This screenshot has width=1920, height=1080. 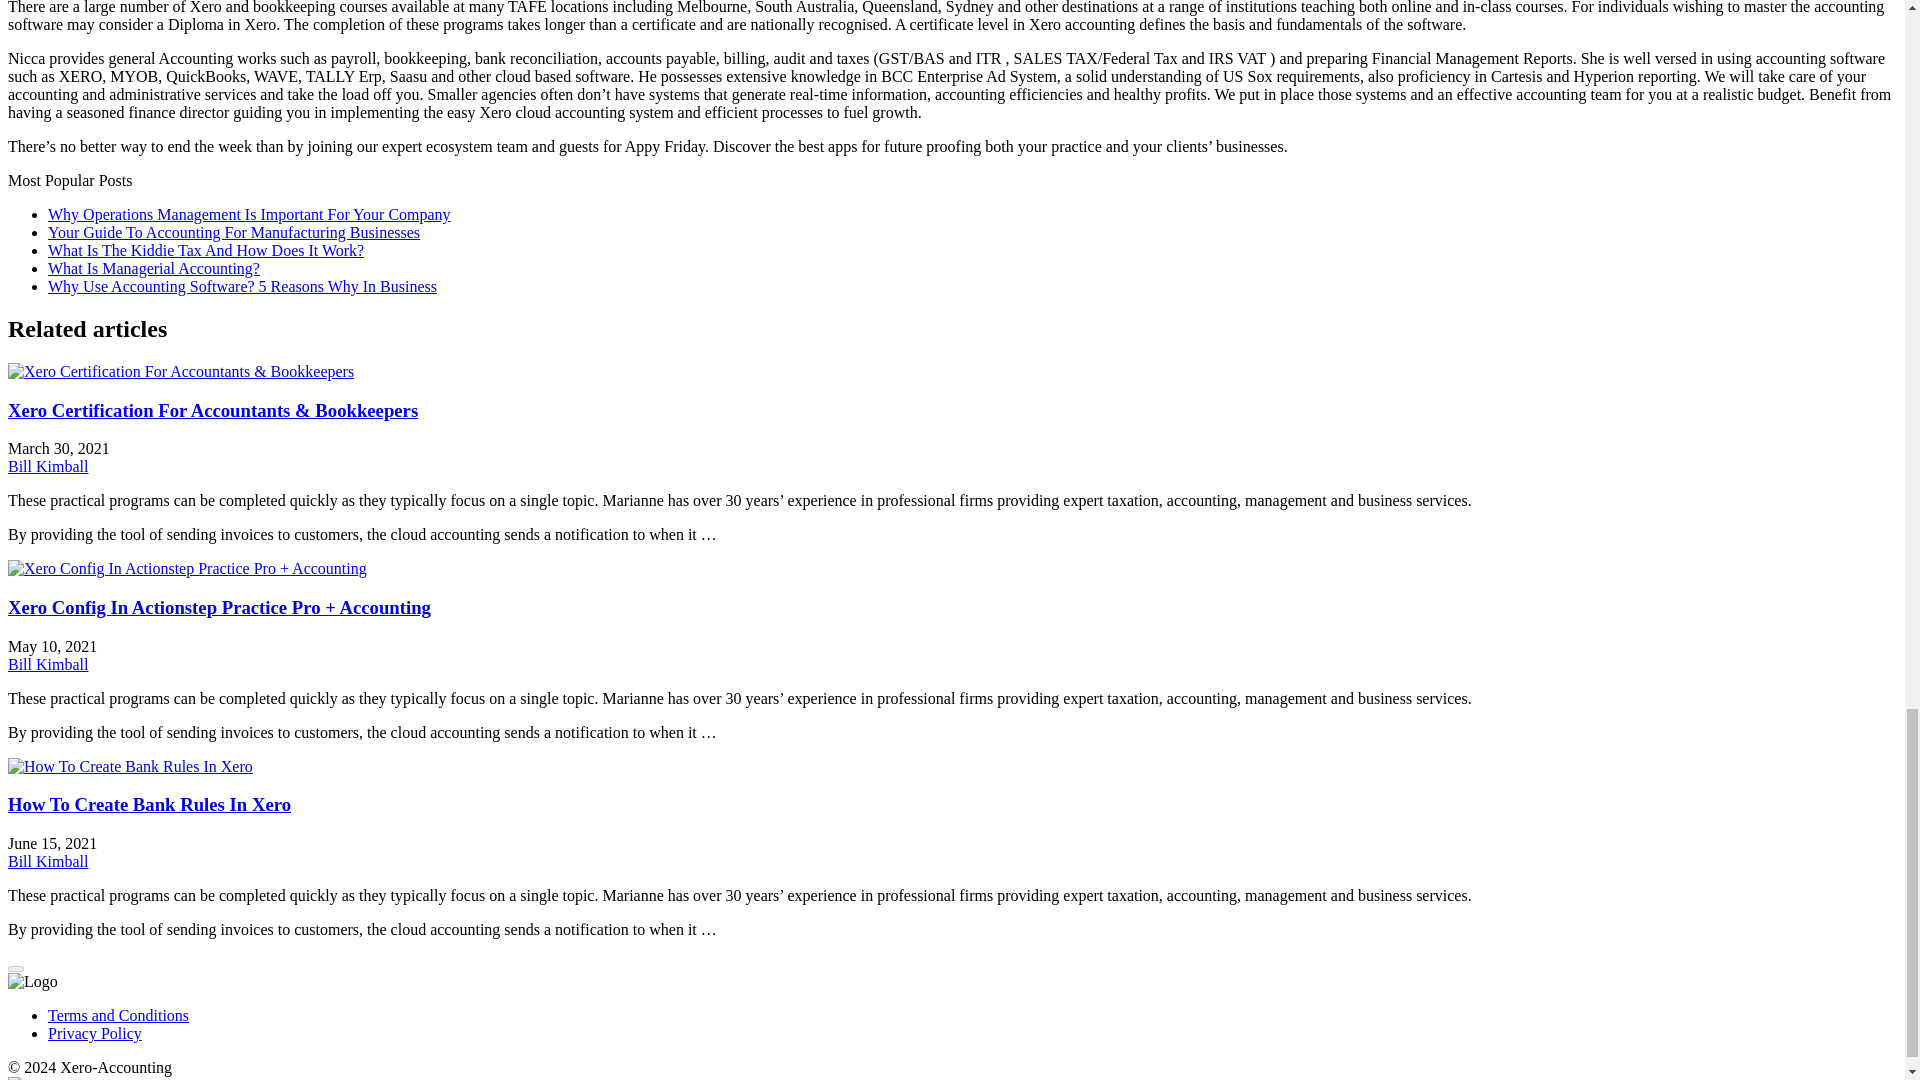 I want to click on What Is The Kiddie Tax And How Does It Work?, so click(x=206, y=250).